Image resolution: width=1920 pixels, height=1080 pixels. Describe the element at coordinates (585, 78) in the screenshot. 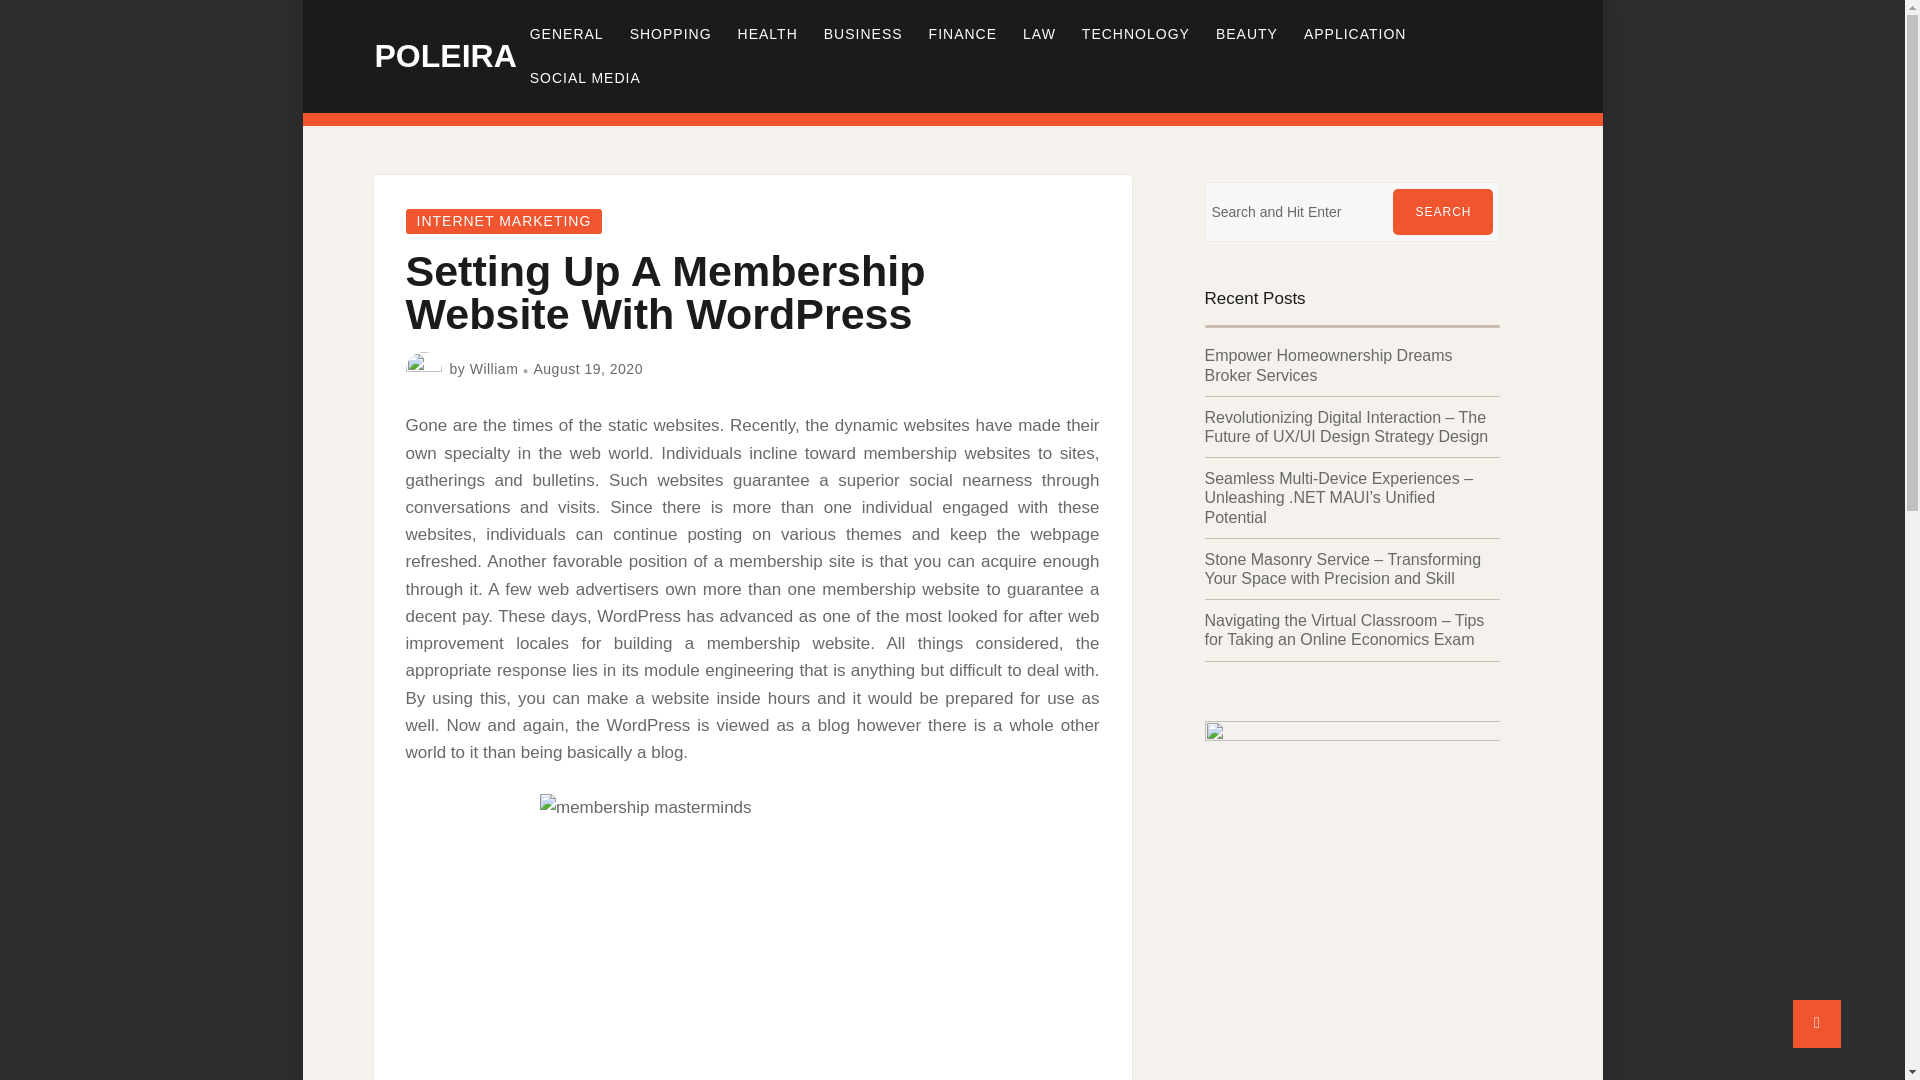

I see `SOCIAL MEDIA` at that location.